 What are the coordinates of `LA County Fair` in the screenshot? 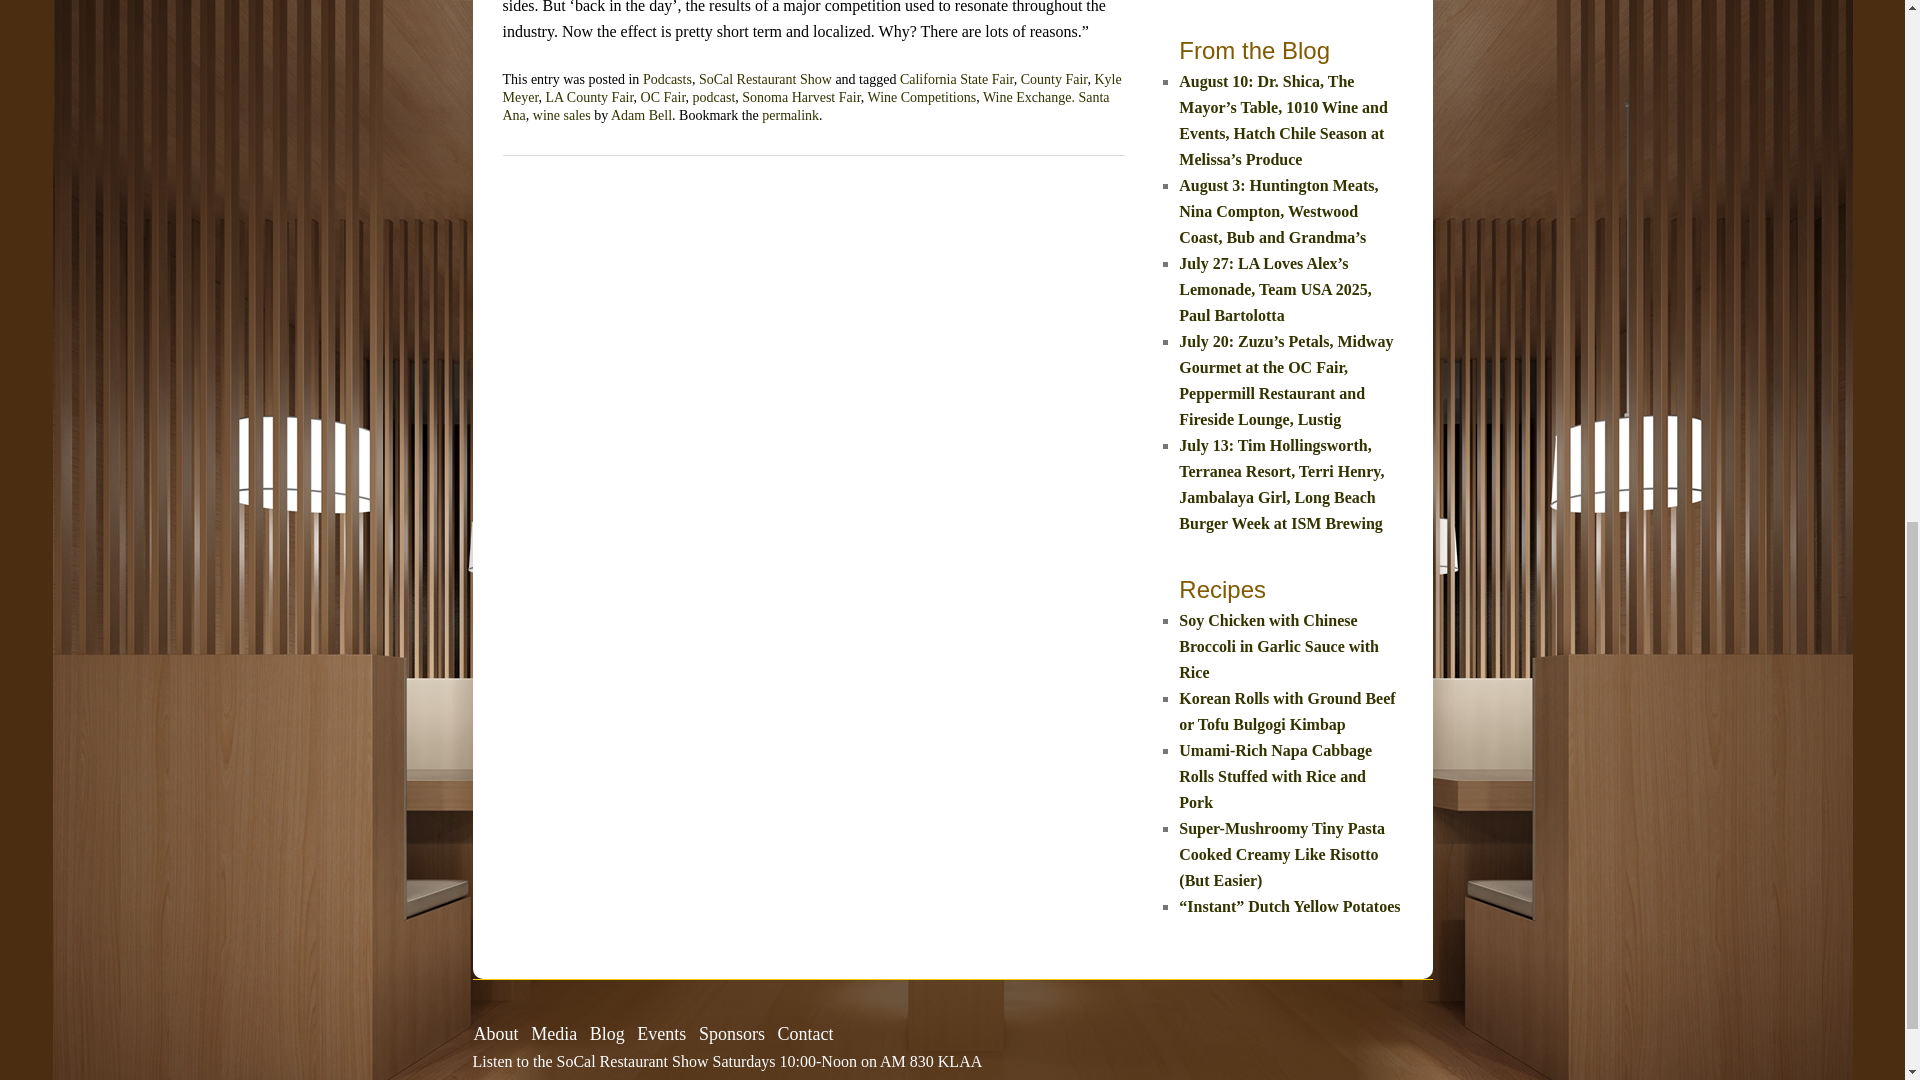 It's located at (589, 96).